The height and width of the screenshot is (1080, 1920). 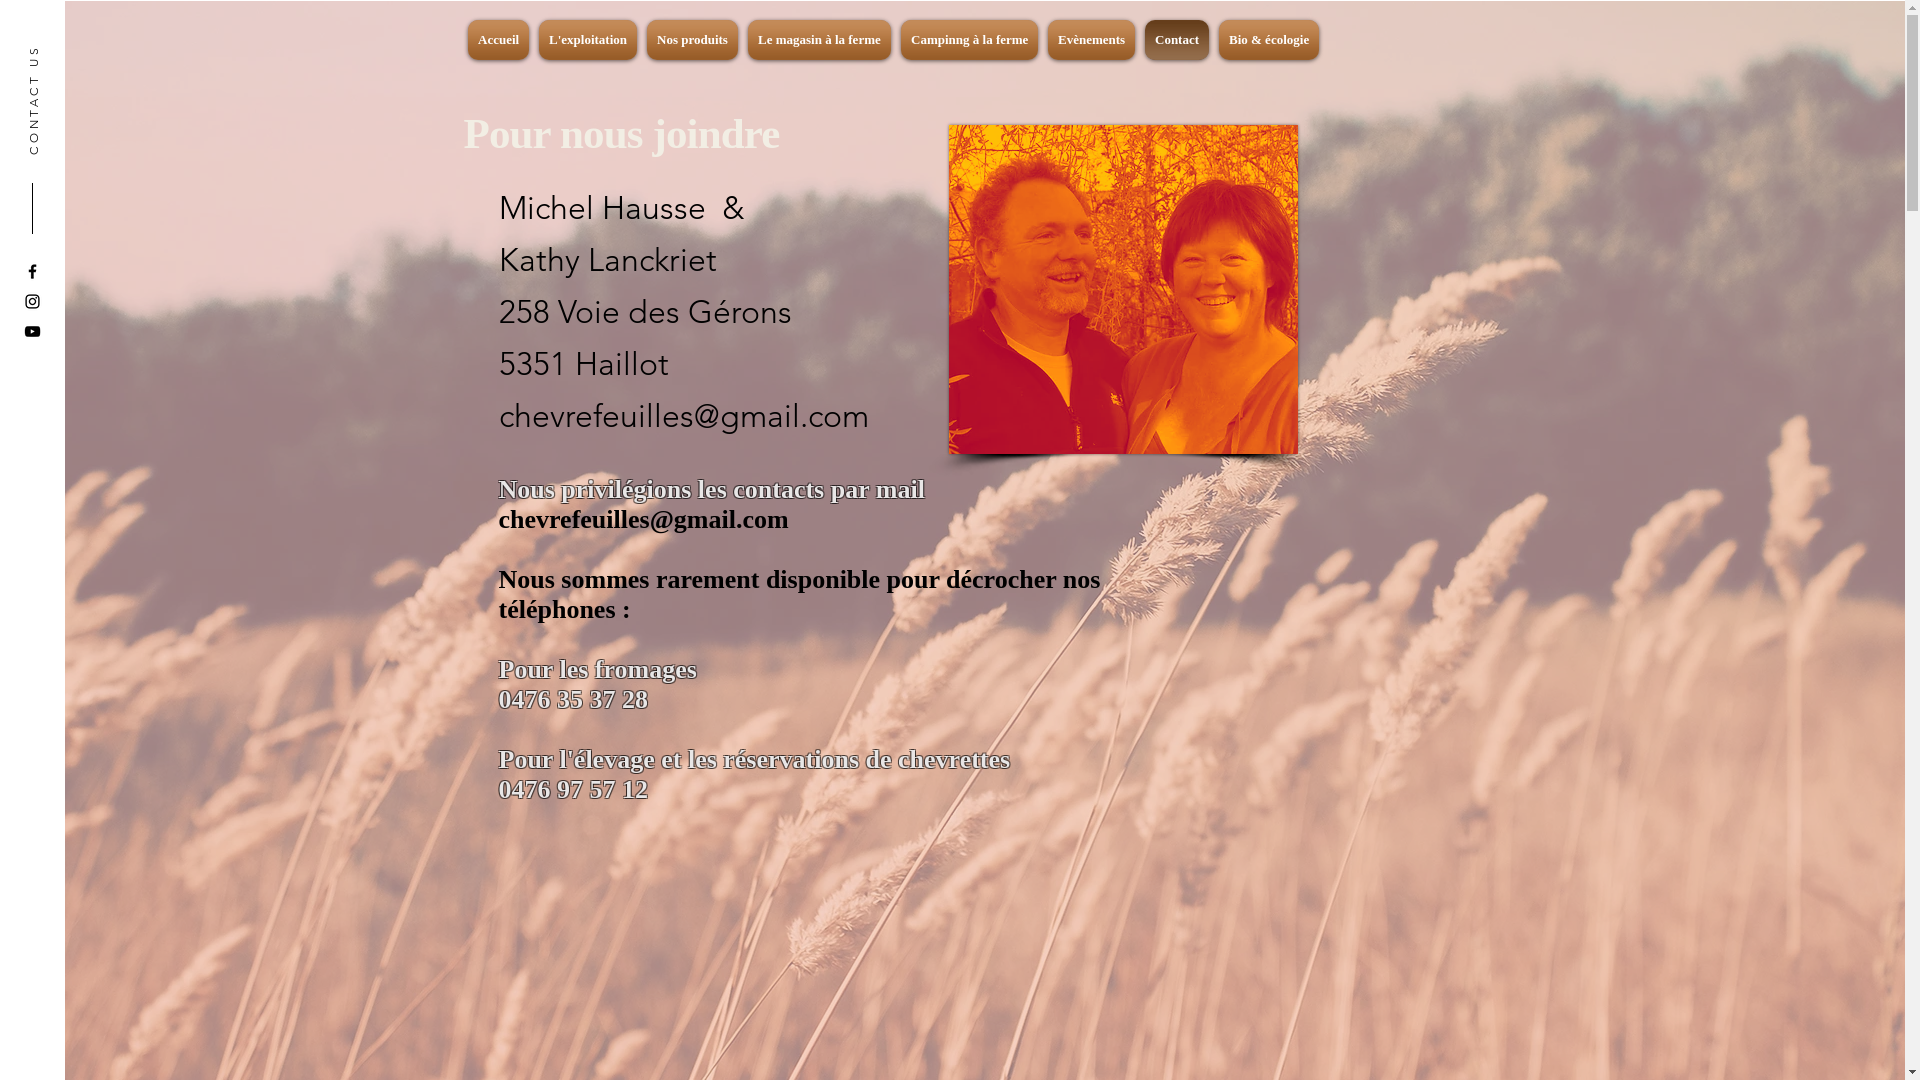 What do you see at coordinates (501, 40) in the screenshot?
I see `Accueil` at bounding box center [501, 40].